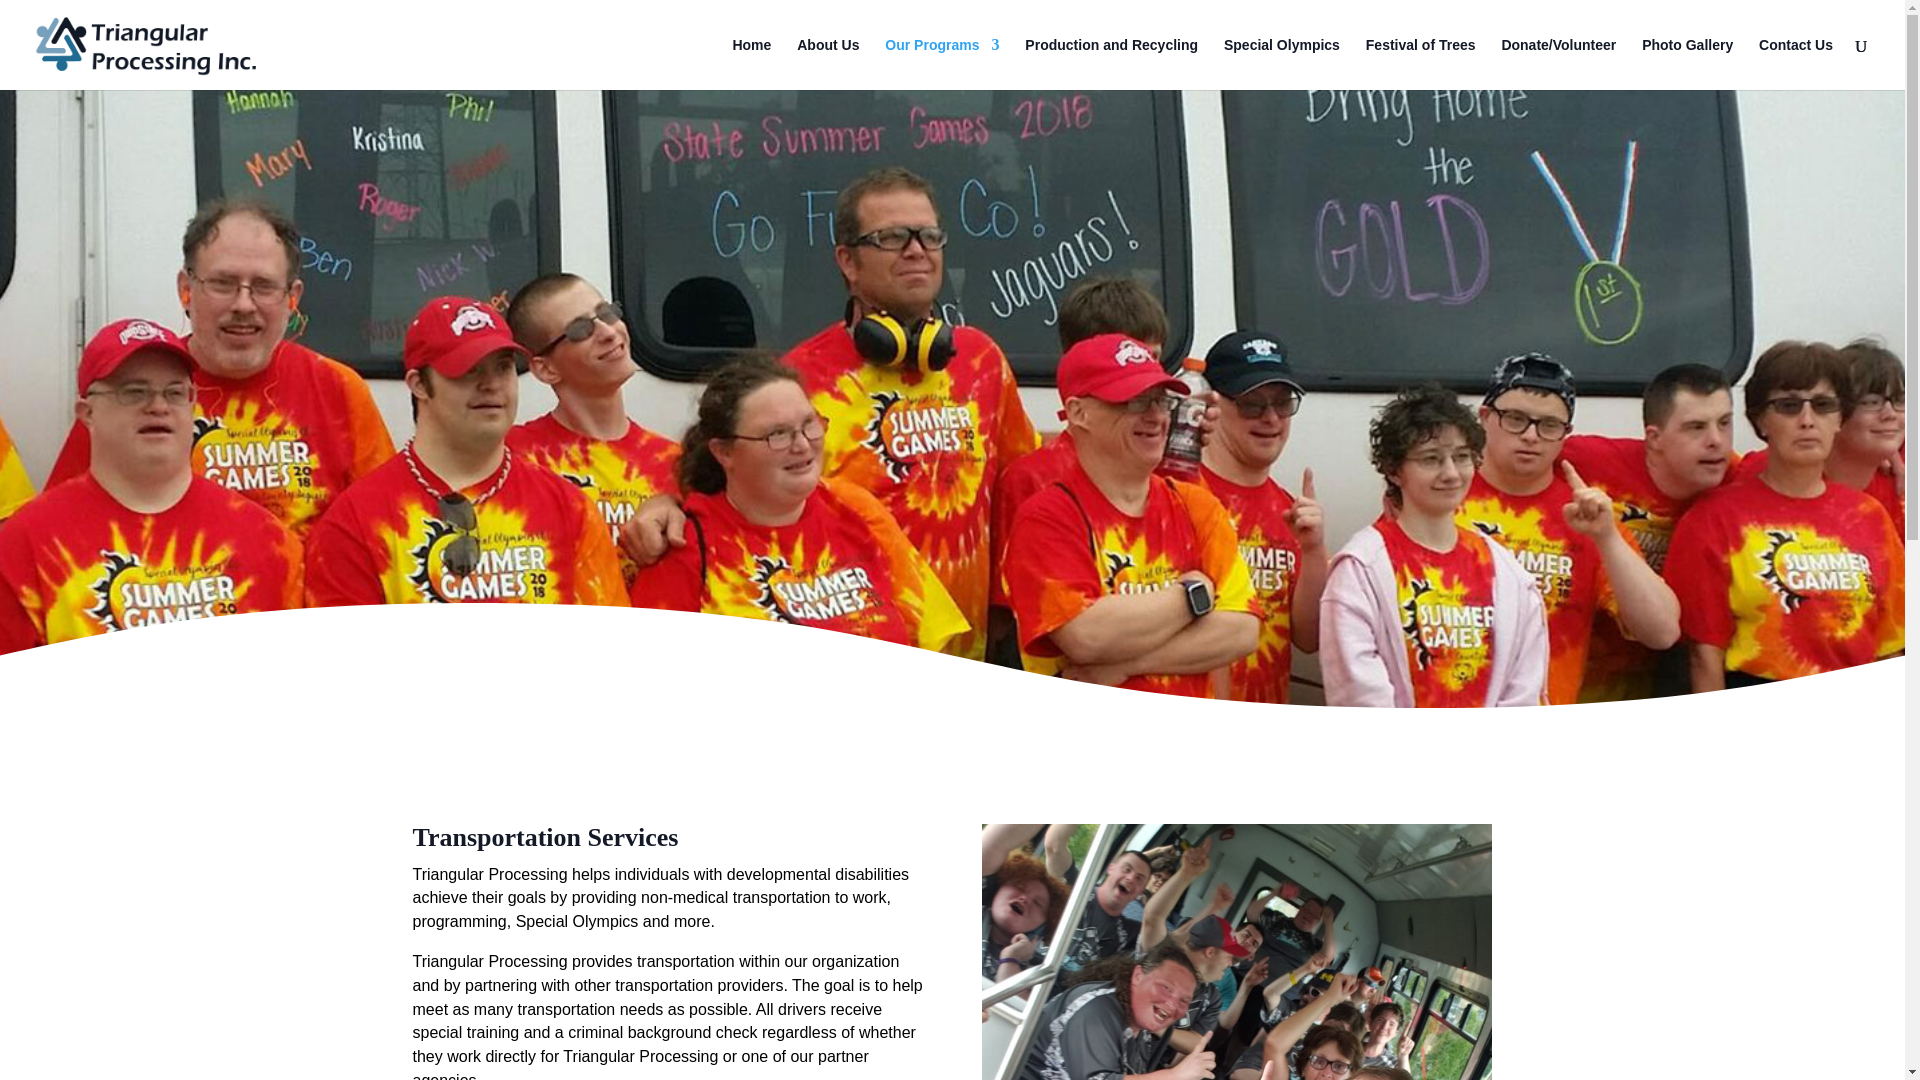  I want to click on About Us, so click(827, 63).